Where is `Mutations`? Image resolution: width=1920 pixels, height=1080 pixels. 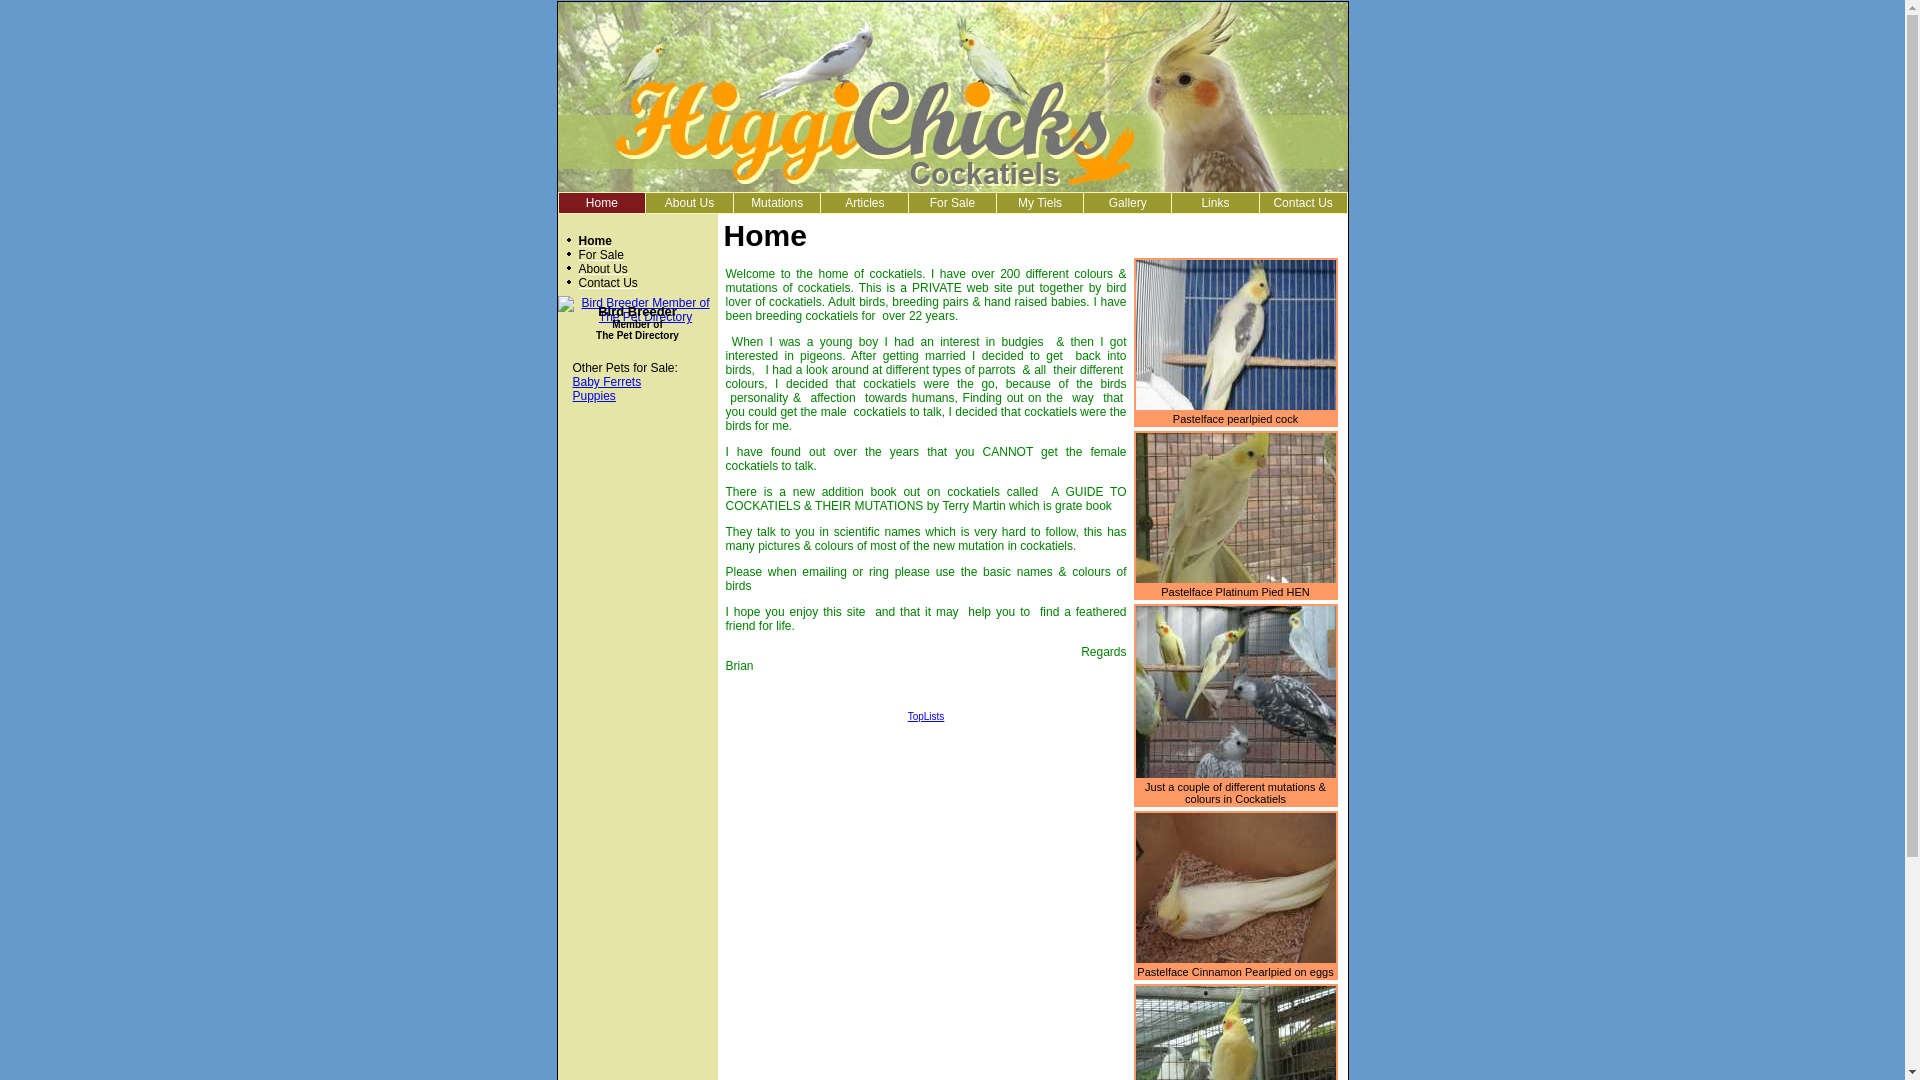
Mutations is located at coordinates (777, 203).